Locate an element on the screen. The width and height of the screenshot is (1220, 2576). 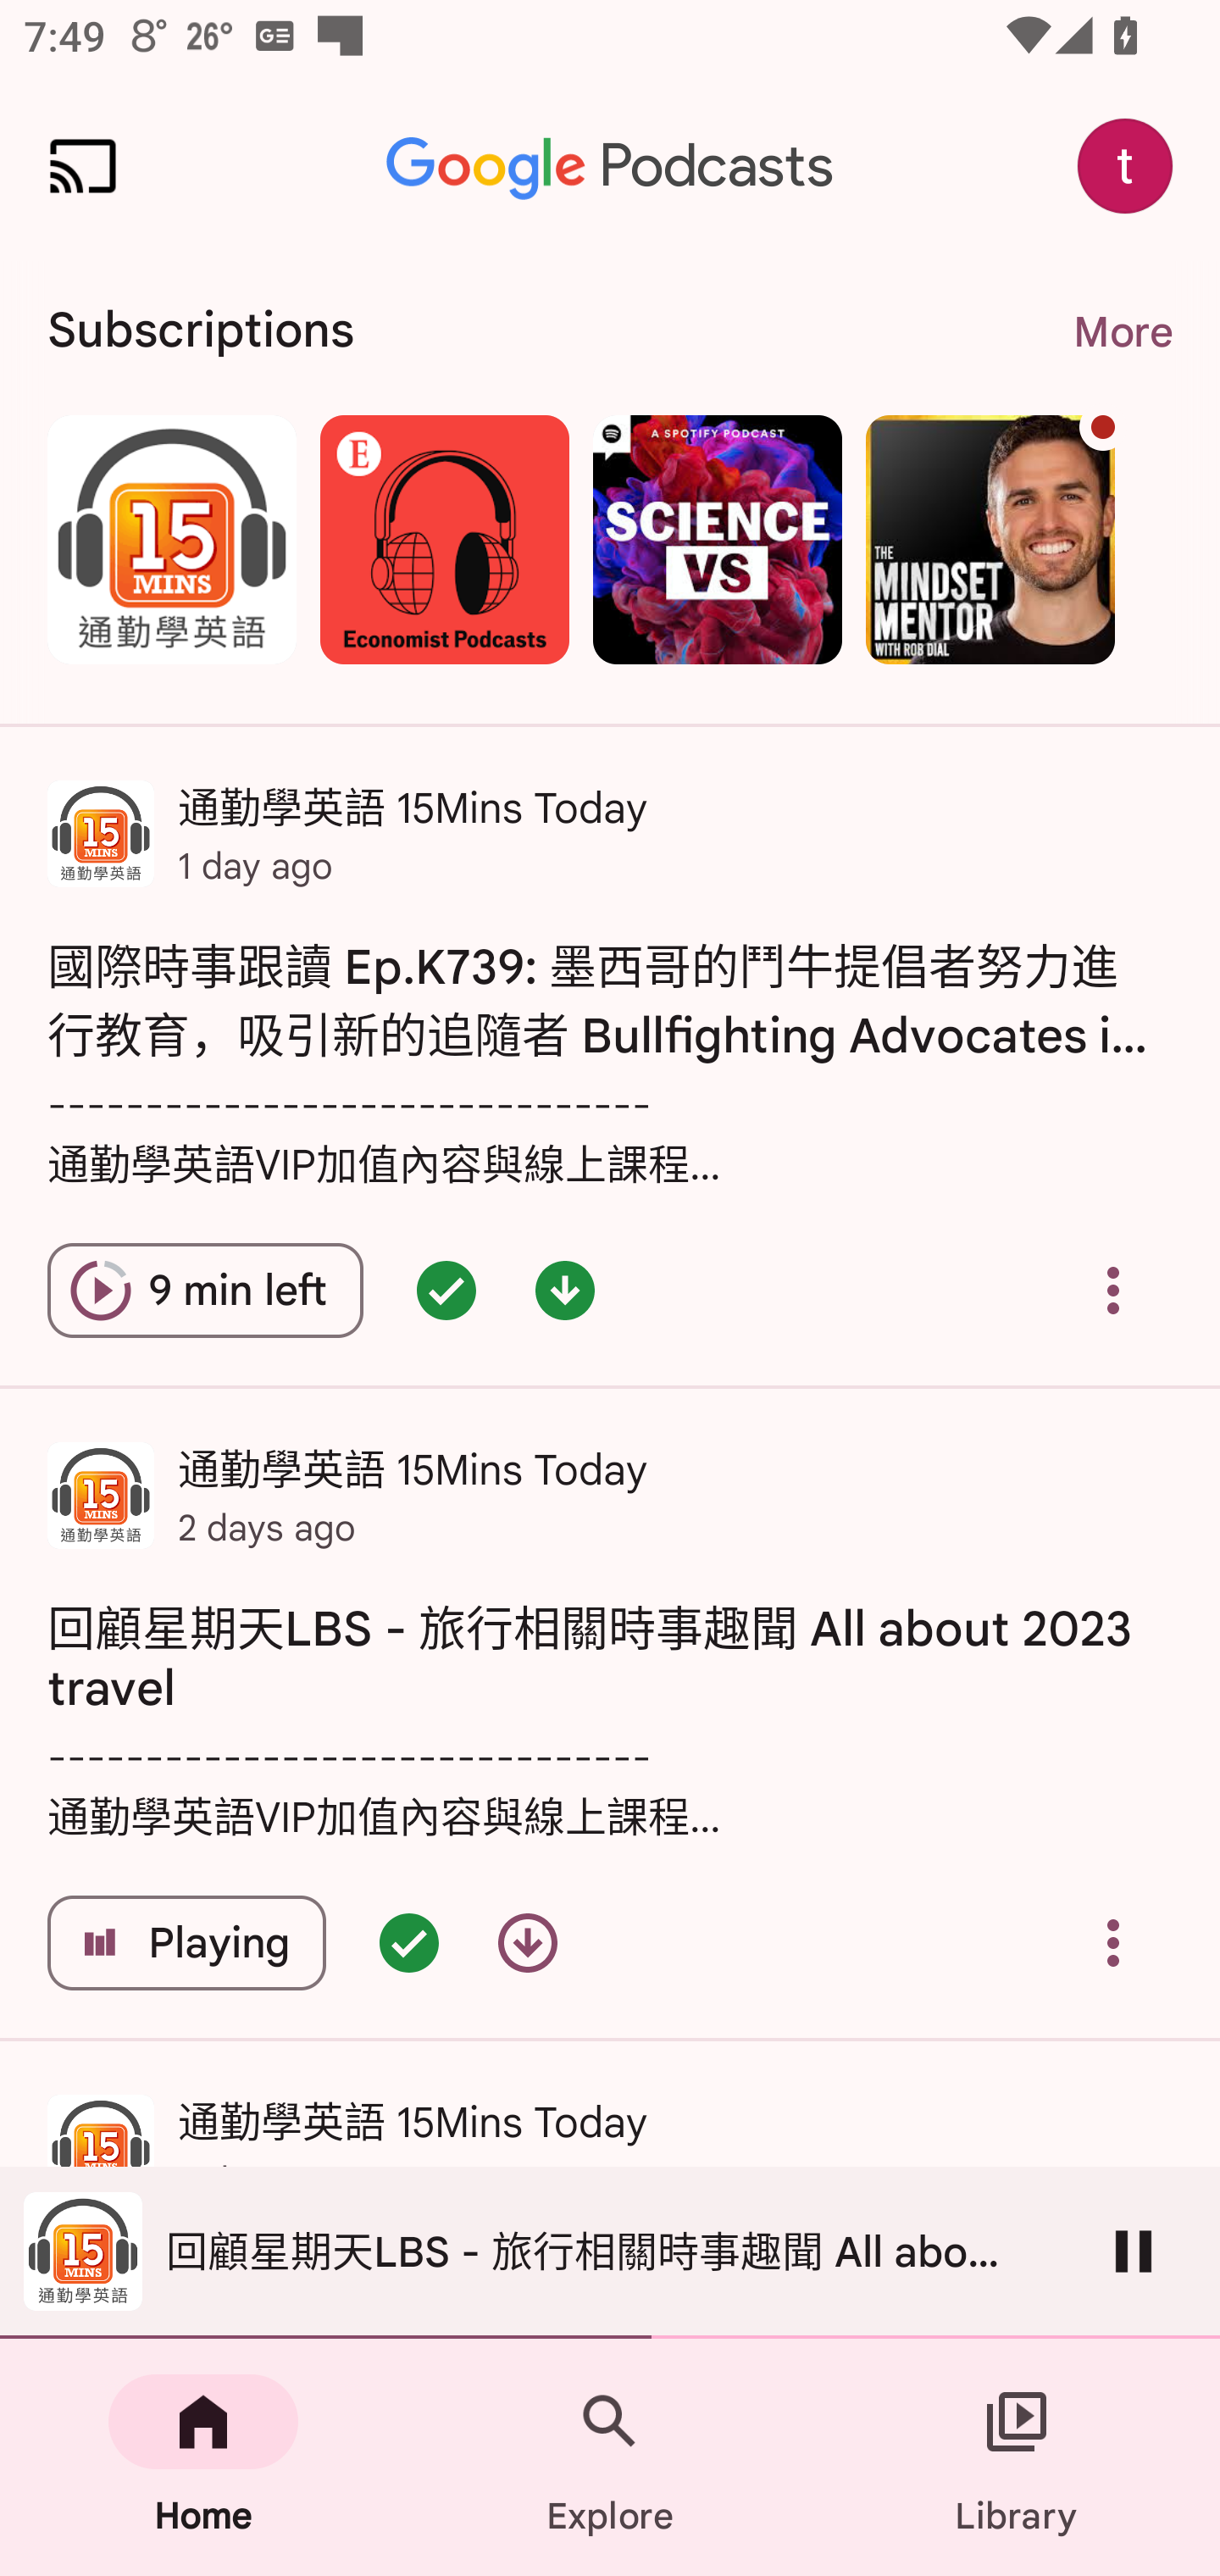
Overflow menu is located at coordinates (1113, 1944).